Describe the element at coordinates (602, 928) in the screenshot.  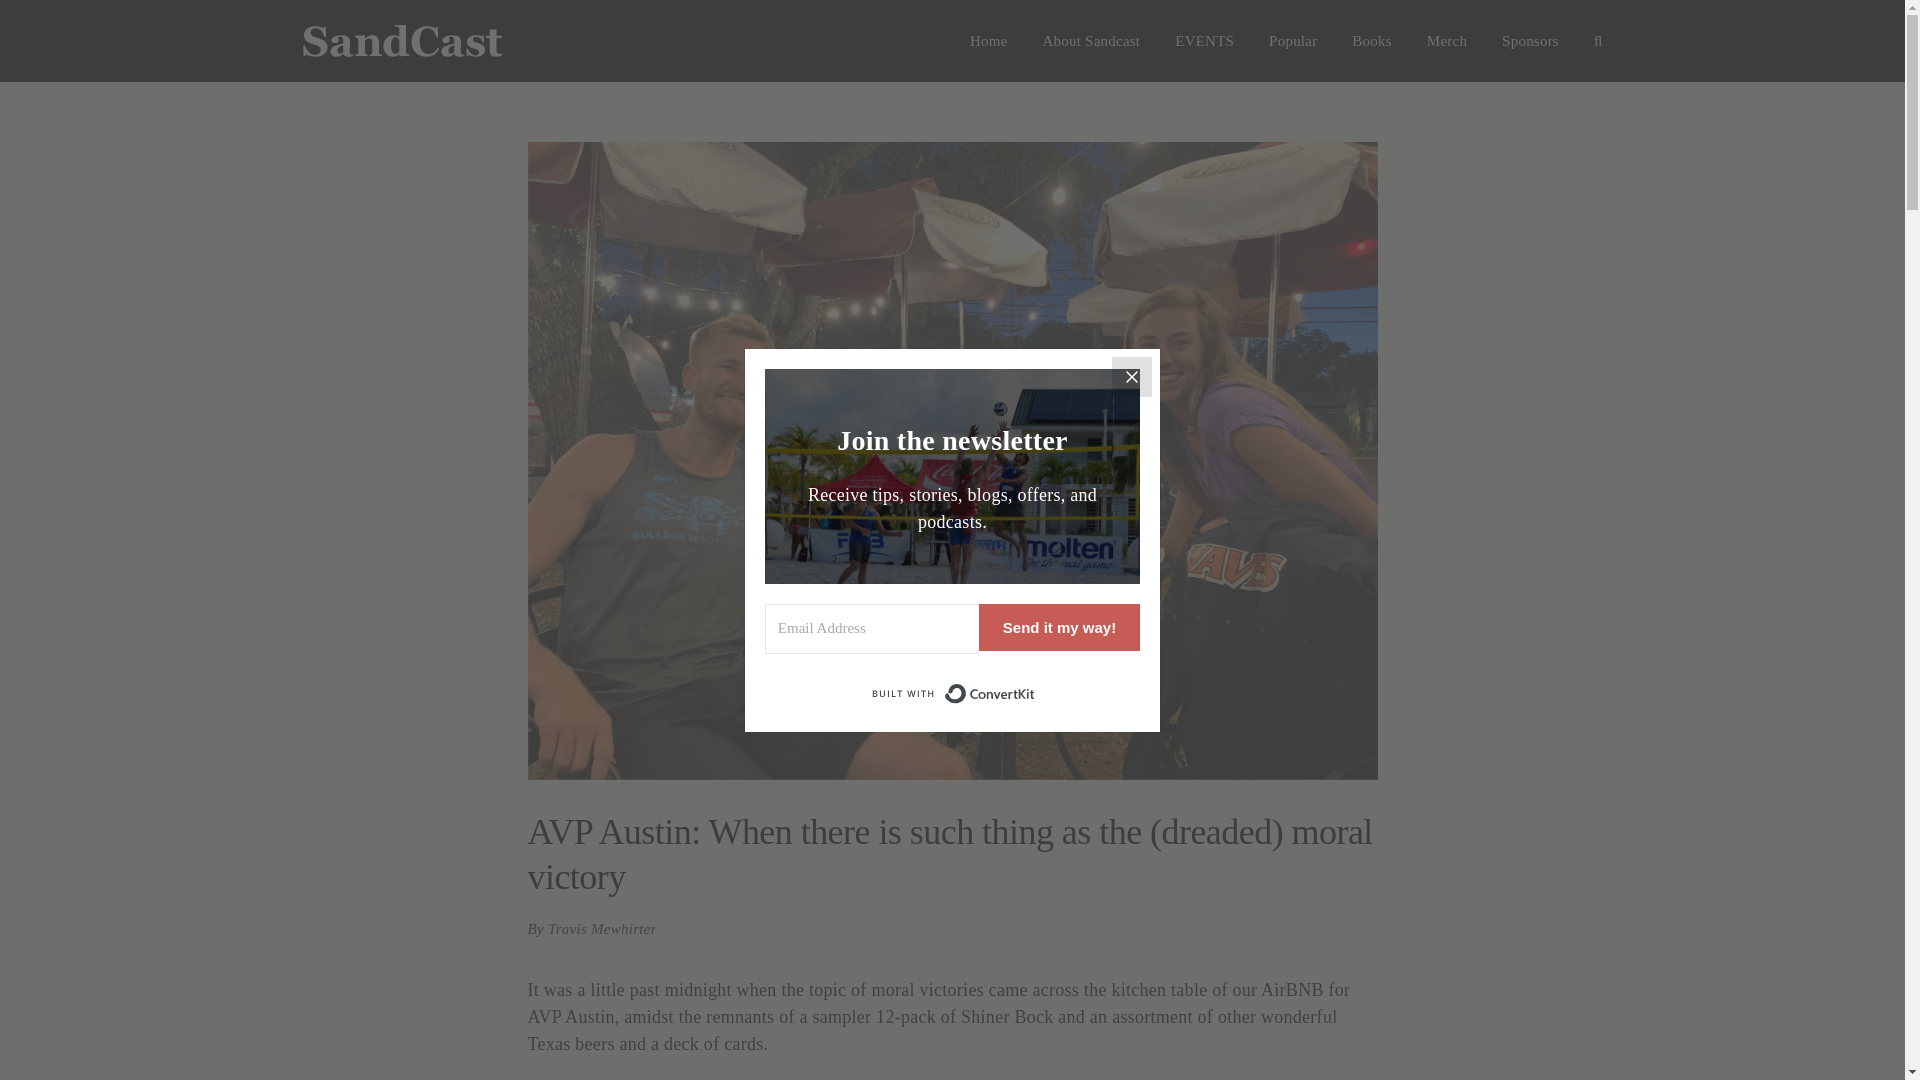
I see `Travis Mewhirter` at that location.